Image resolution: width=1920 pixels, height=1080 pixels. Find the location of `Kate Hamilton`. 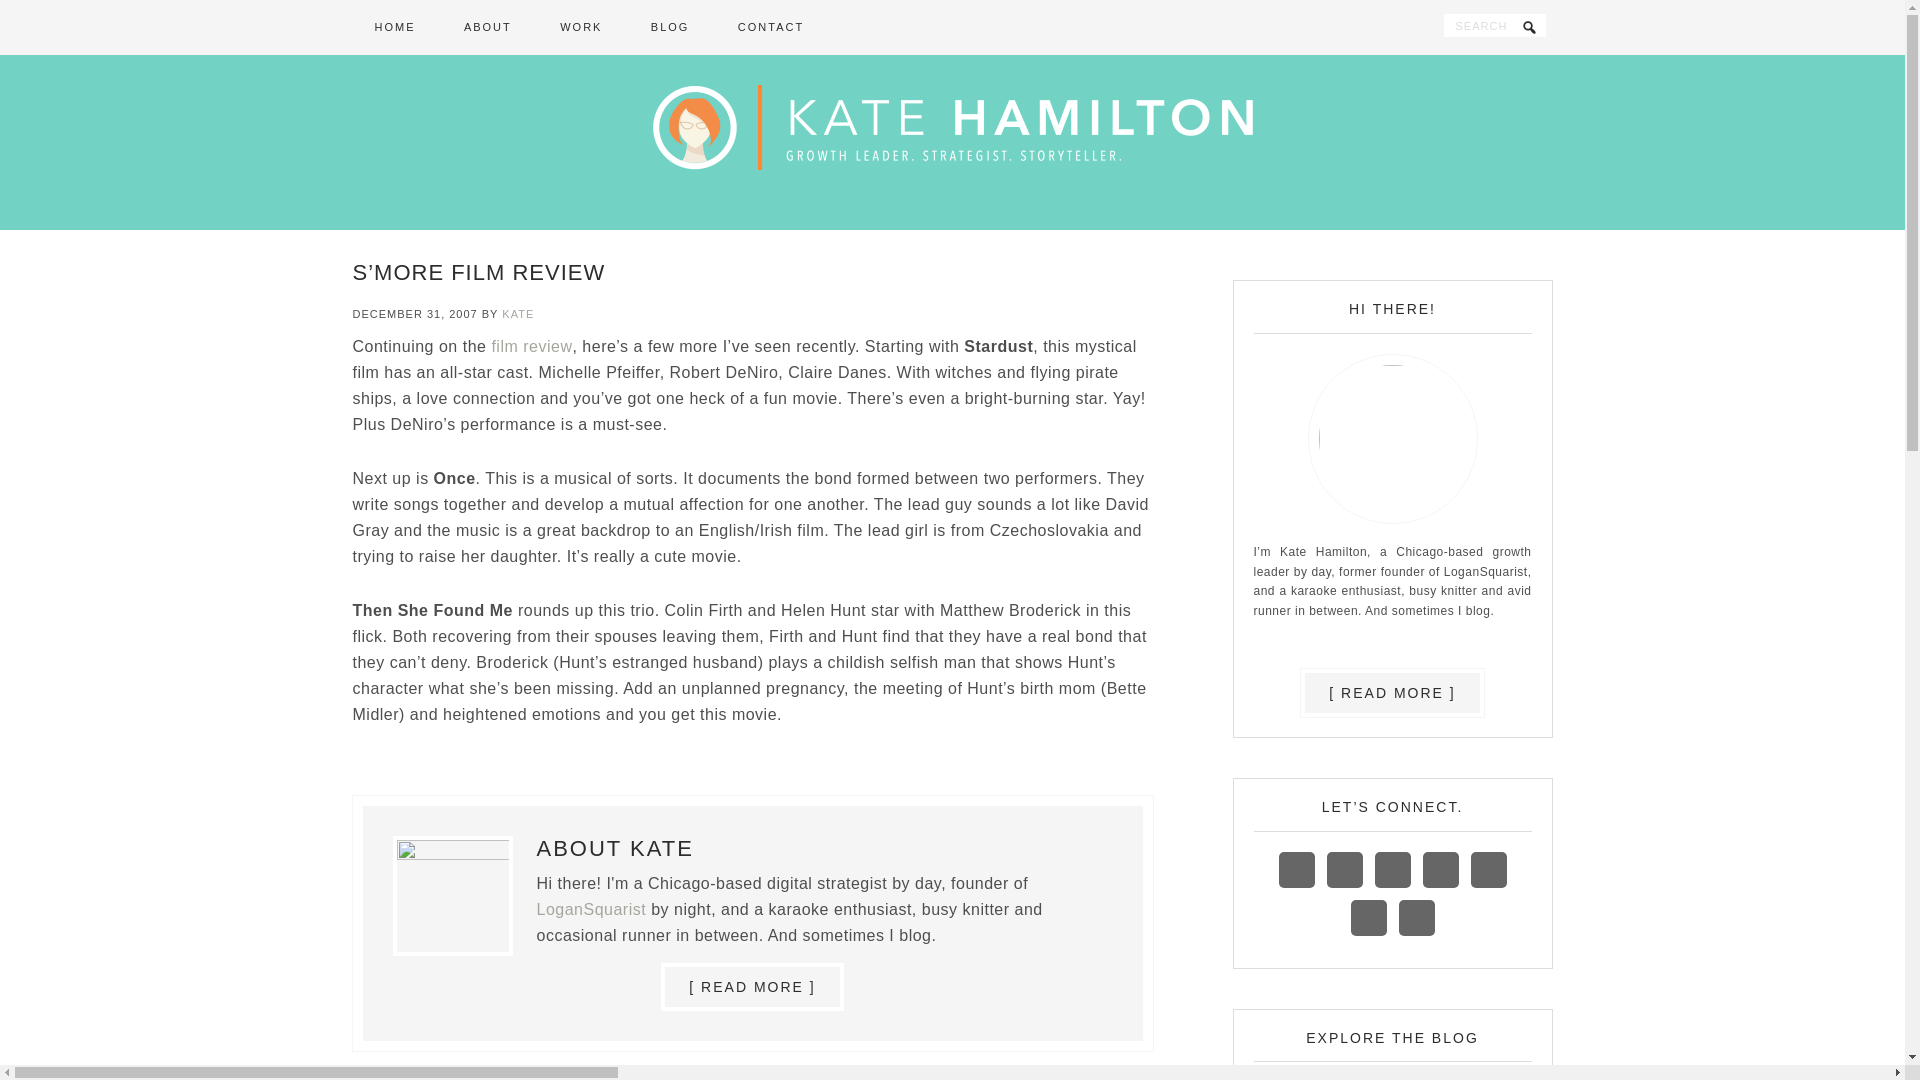

Kate Hamilton is located at coordinates (952, 138).